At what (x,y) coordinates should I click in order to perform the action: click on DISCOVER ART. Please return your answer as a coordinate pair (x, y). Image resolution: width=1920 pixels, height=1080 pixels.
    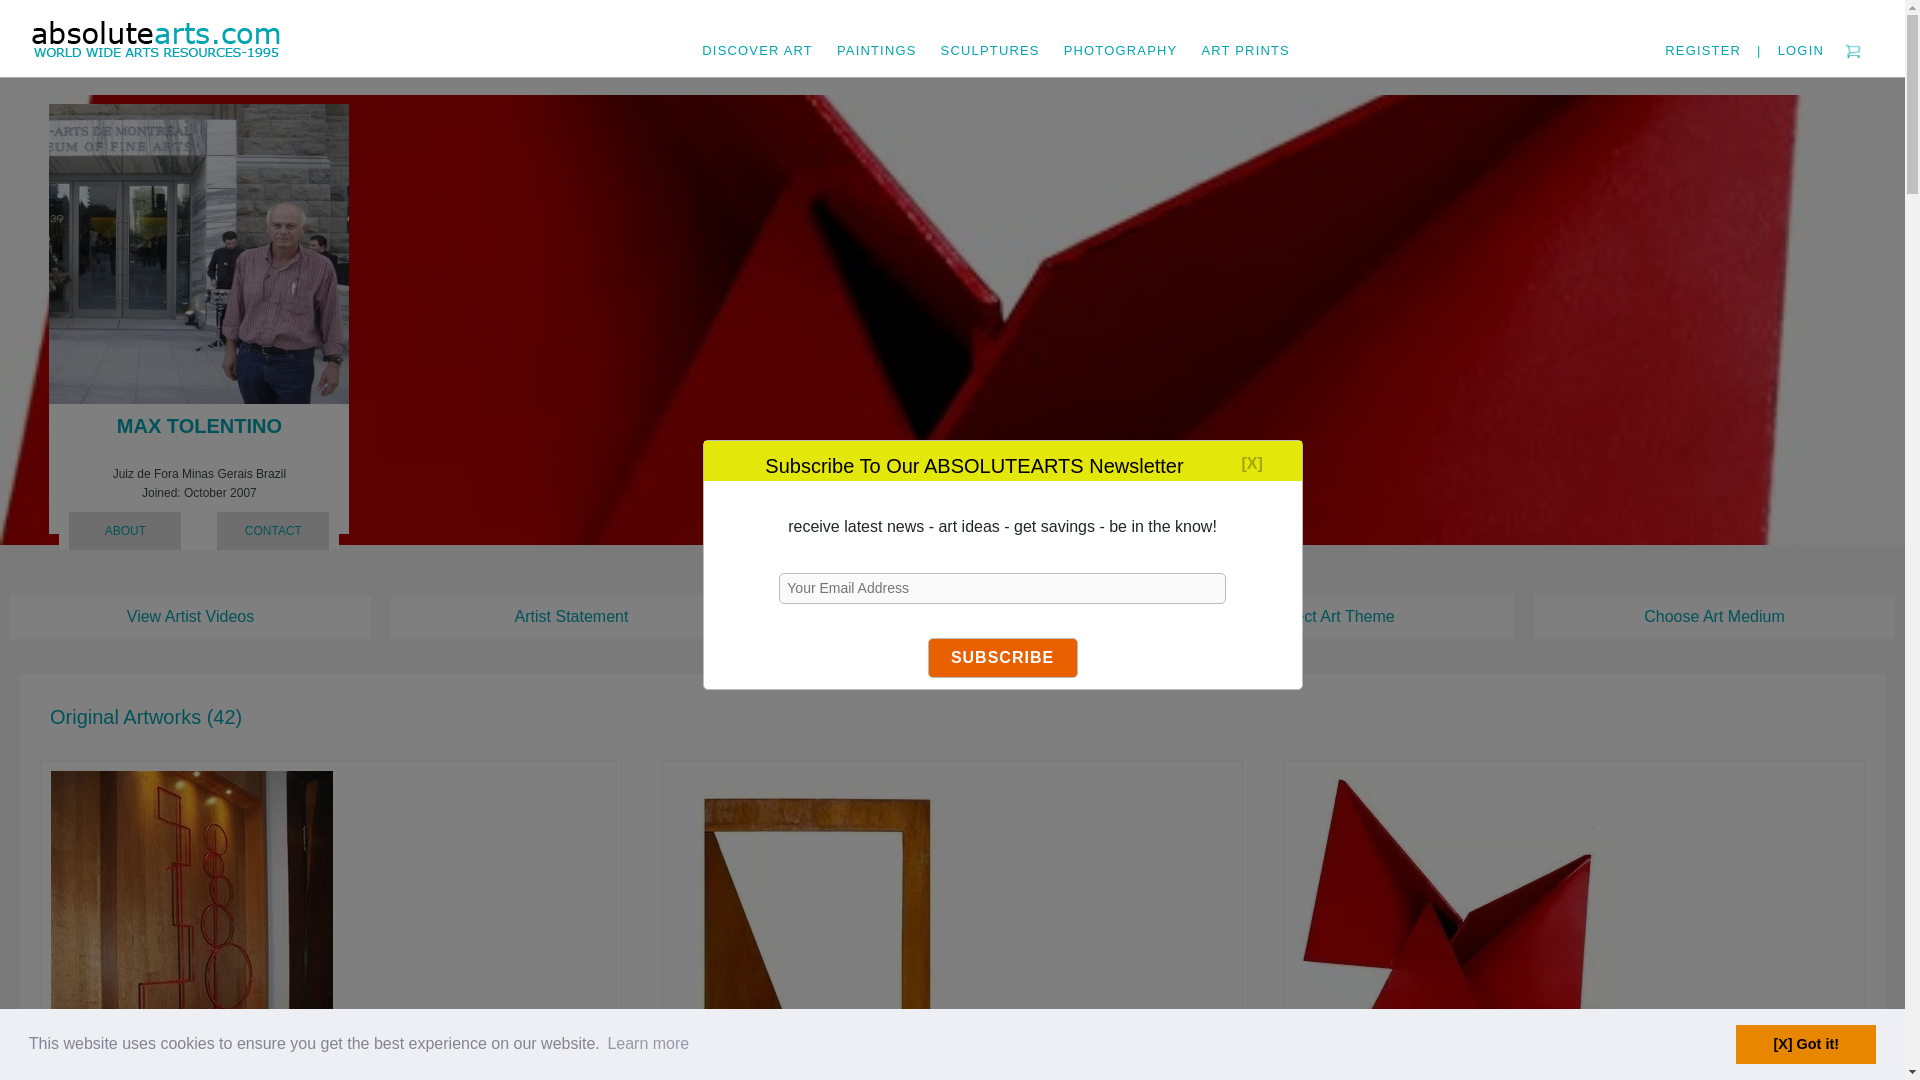
    Looking at the image, I should click on (757, 38).